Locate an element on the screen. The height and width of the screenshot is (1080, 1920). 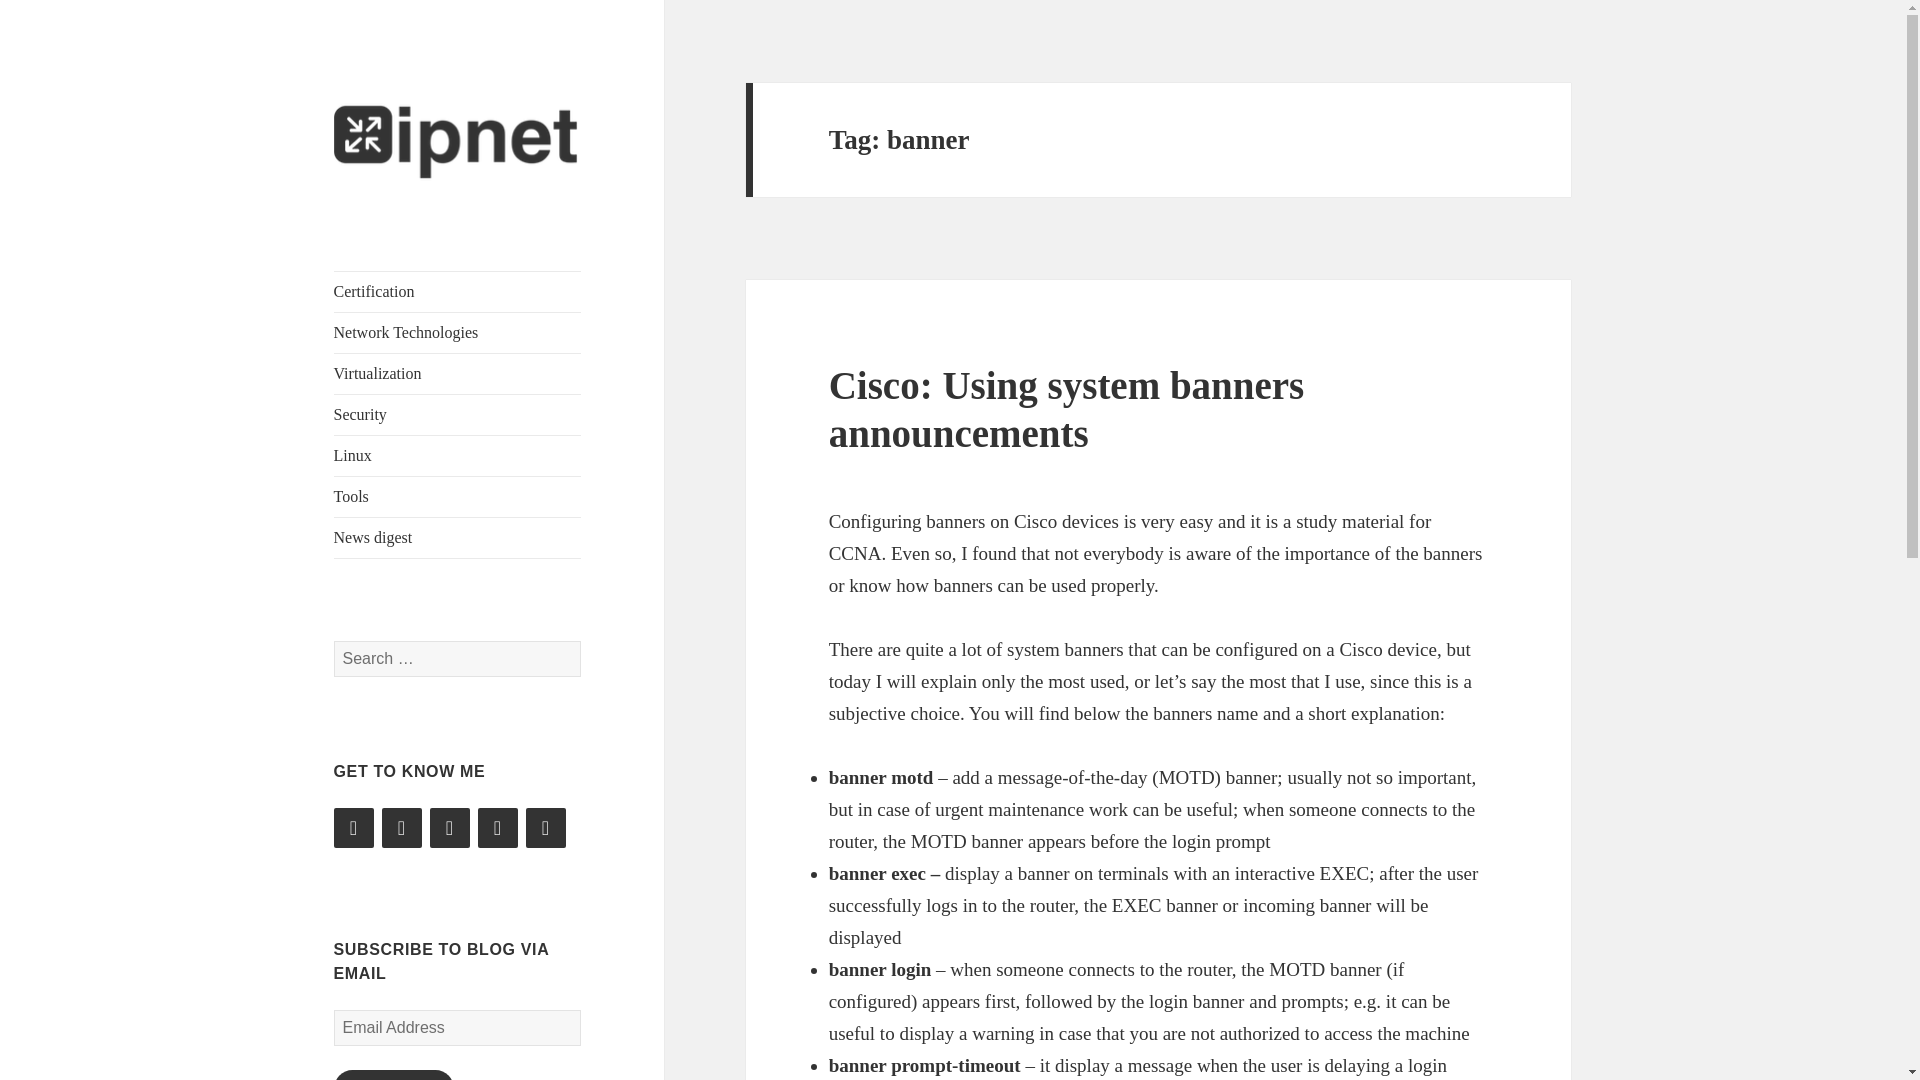
News digest is located at coordinates (458, 538).